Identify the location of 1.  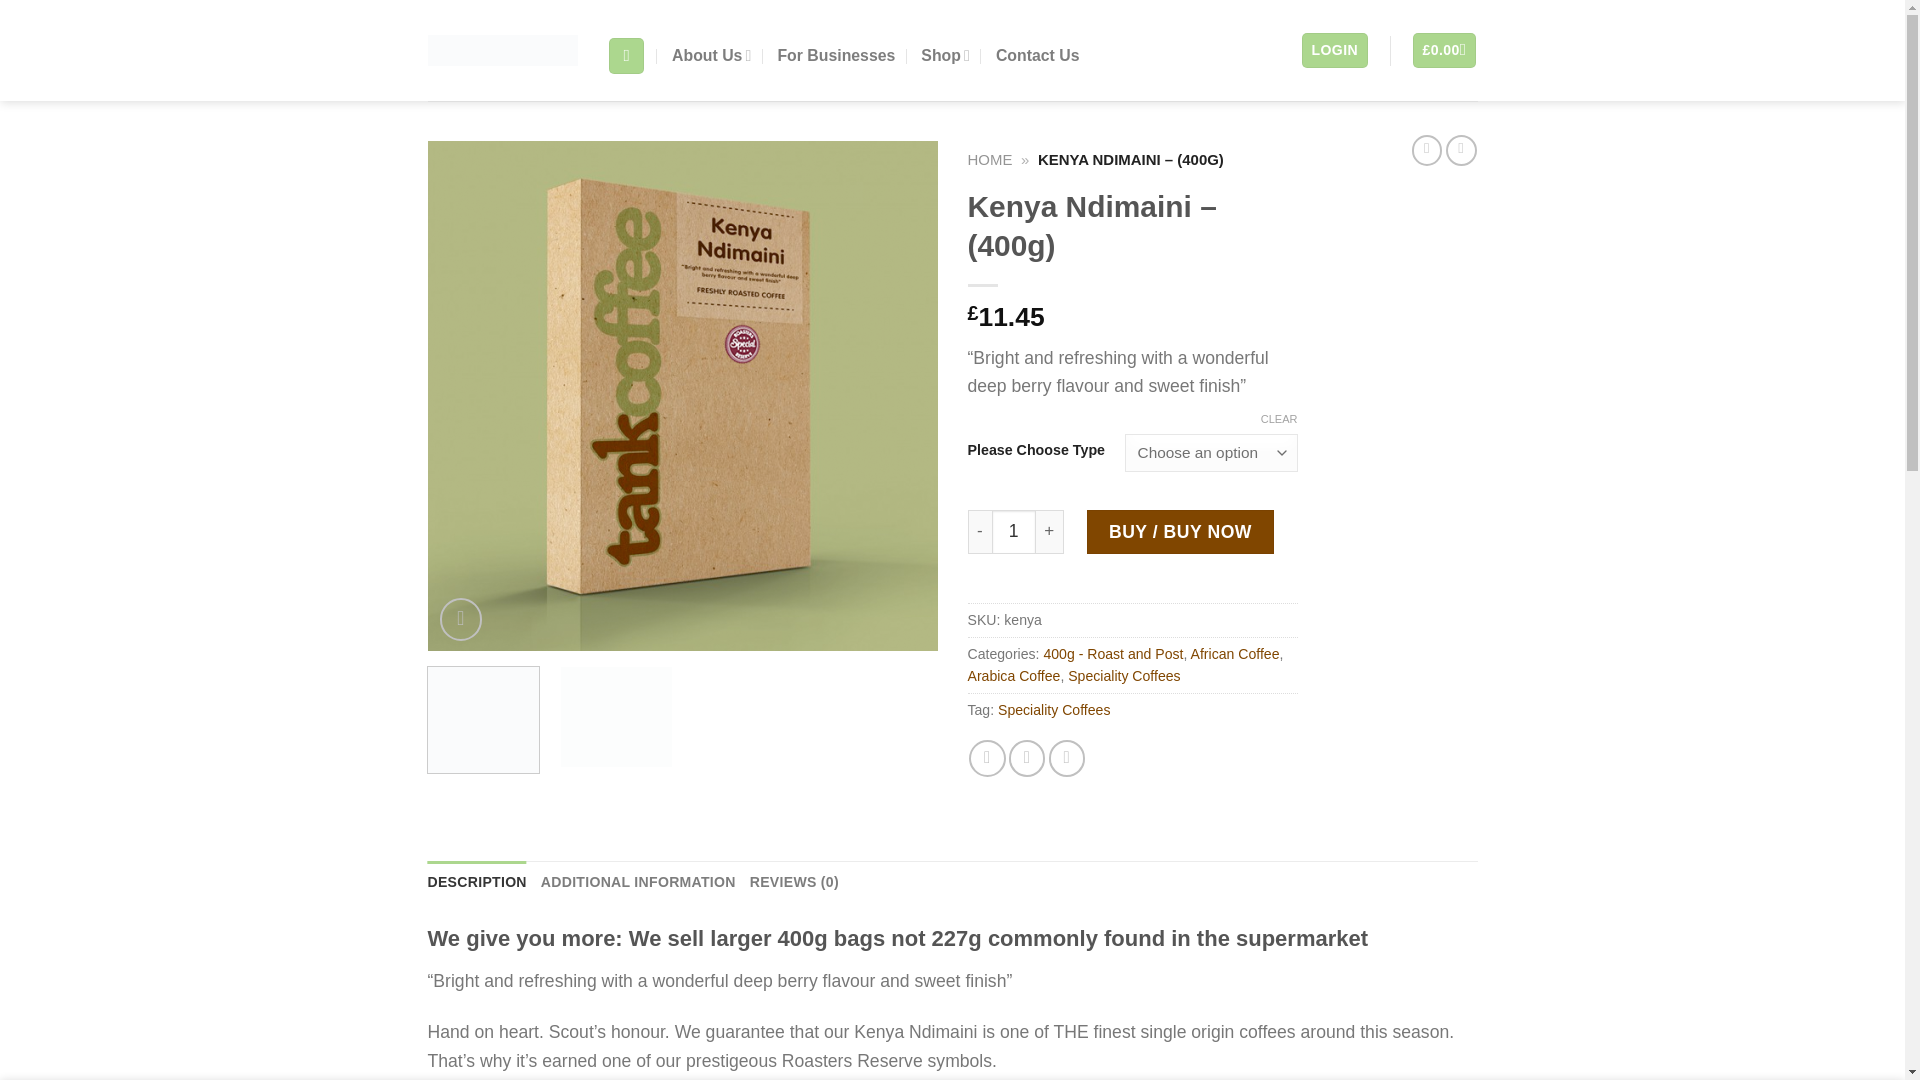
(1014, 532).